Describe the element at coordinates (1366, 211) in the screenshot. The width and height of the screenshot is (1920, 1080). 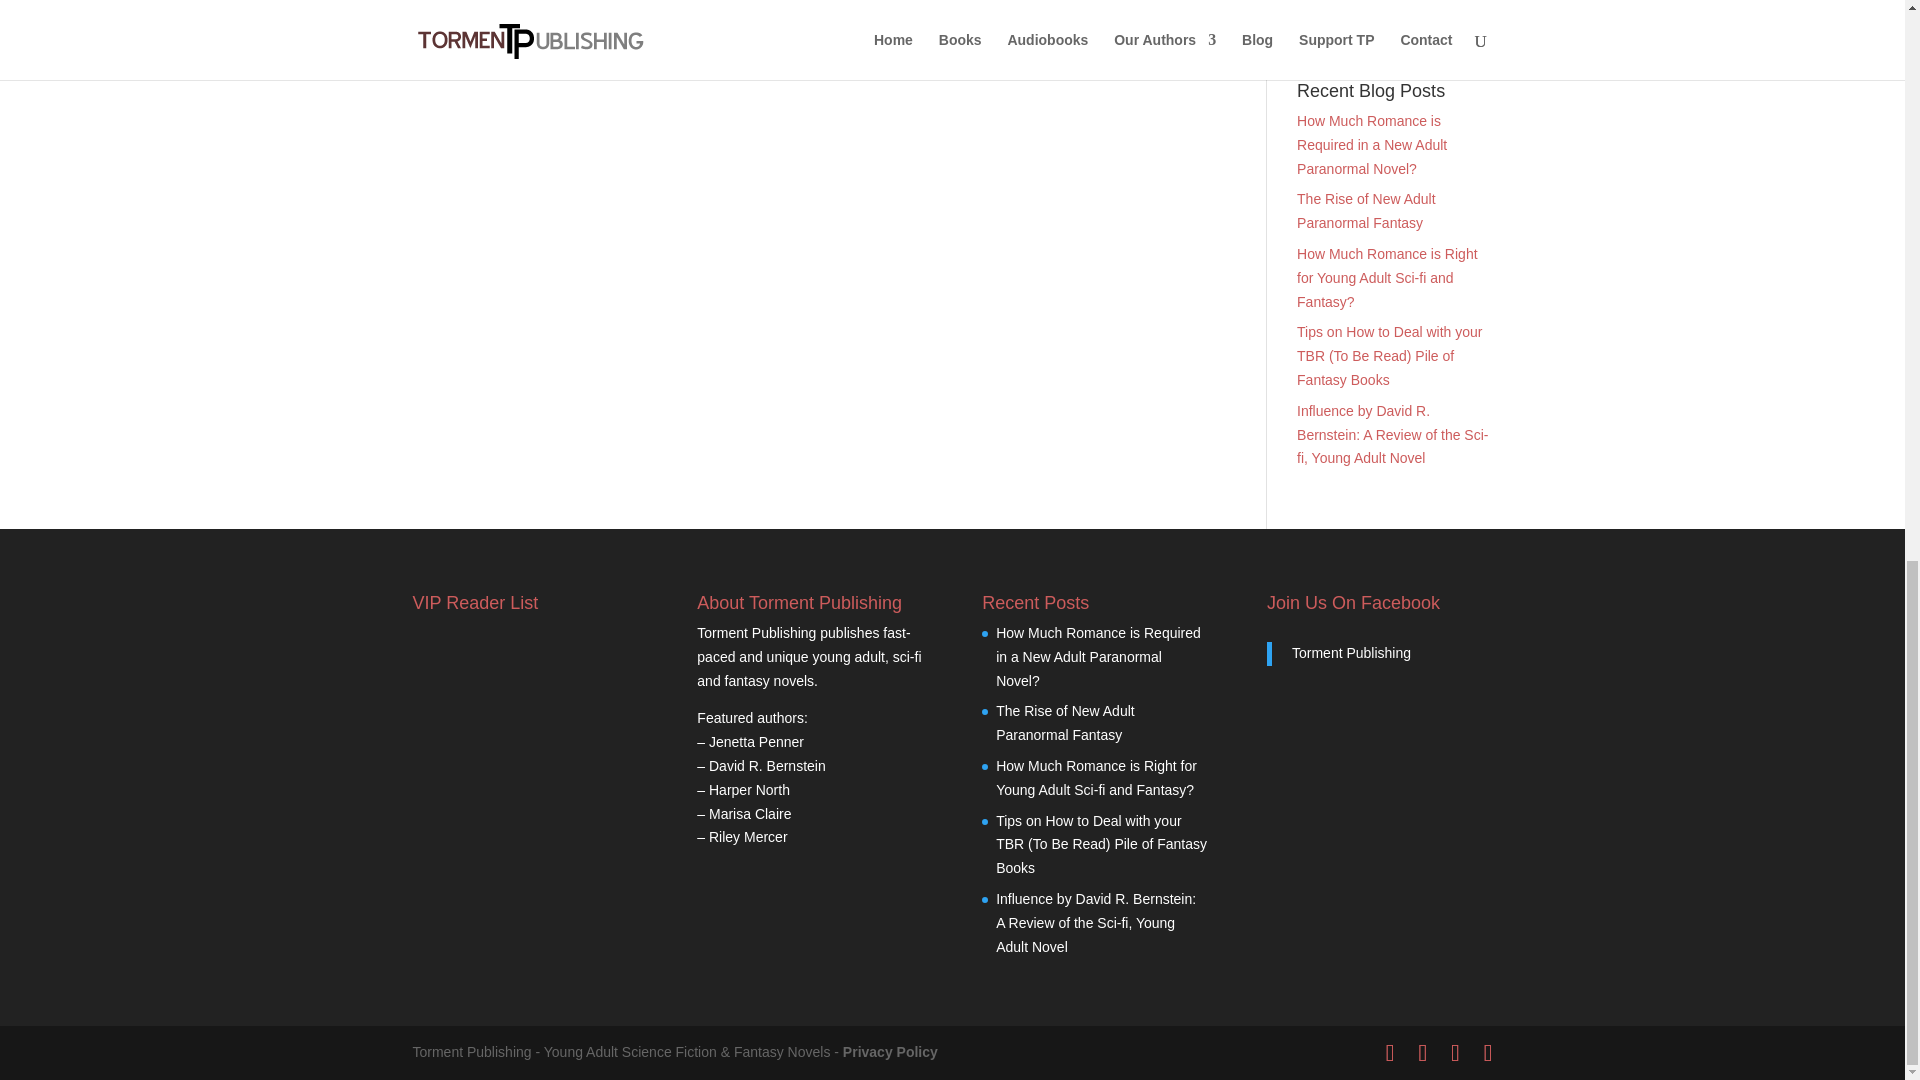
I see `The Rise of New Adult Paranormal Fantasy` at that location.